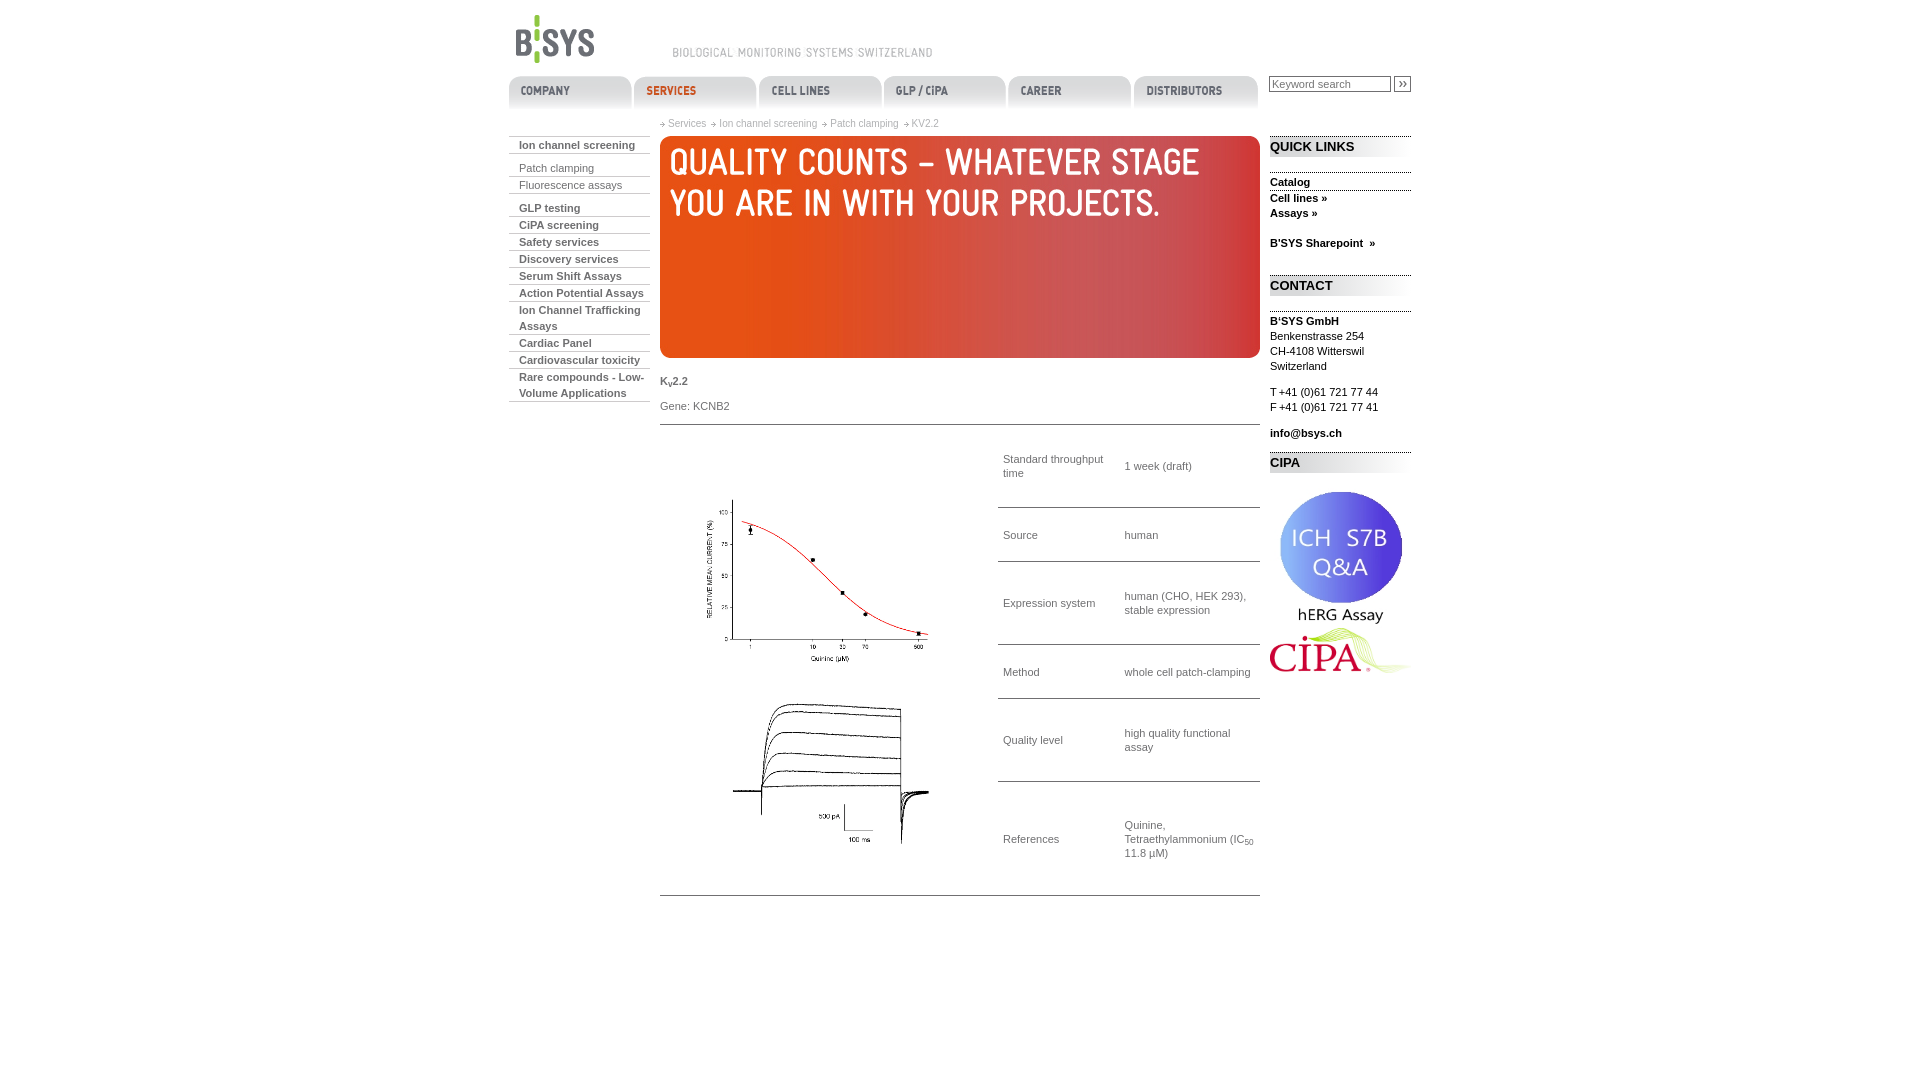  What do you see at coordinates (829, 660) in the screenshot?
I see `Kv2.2` at bounding box center [829, 660].